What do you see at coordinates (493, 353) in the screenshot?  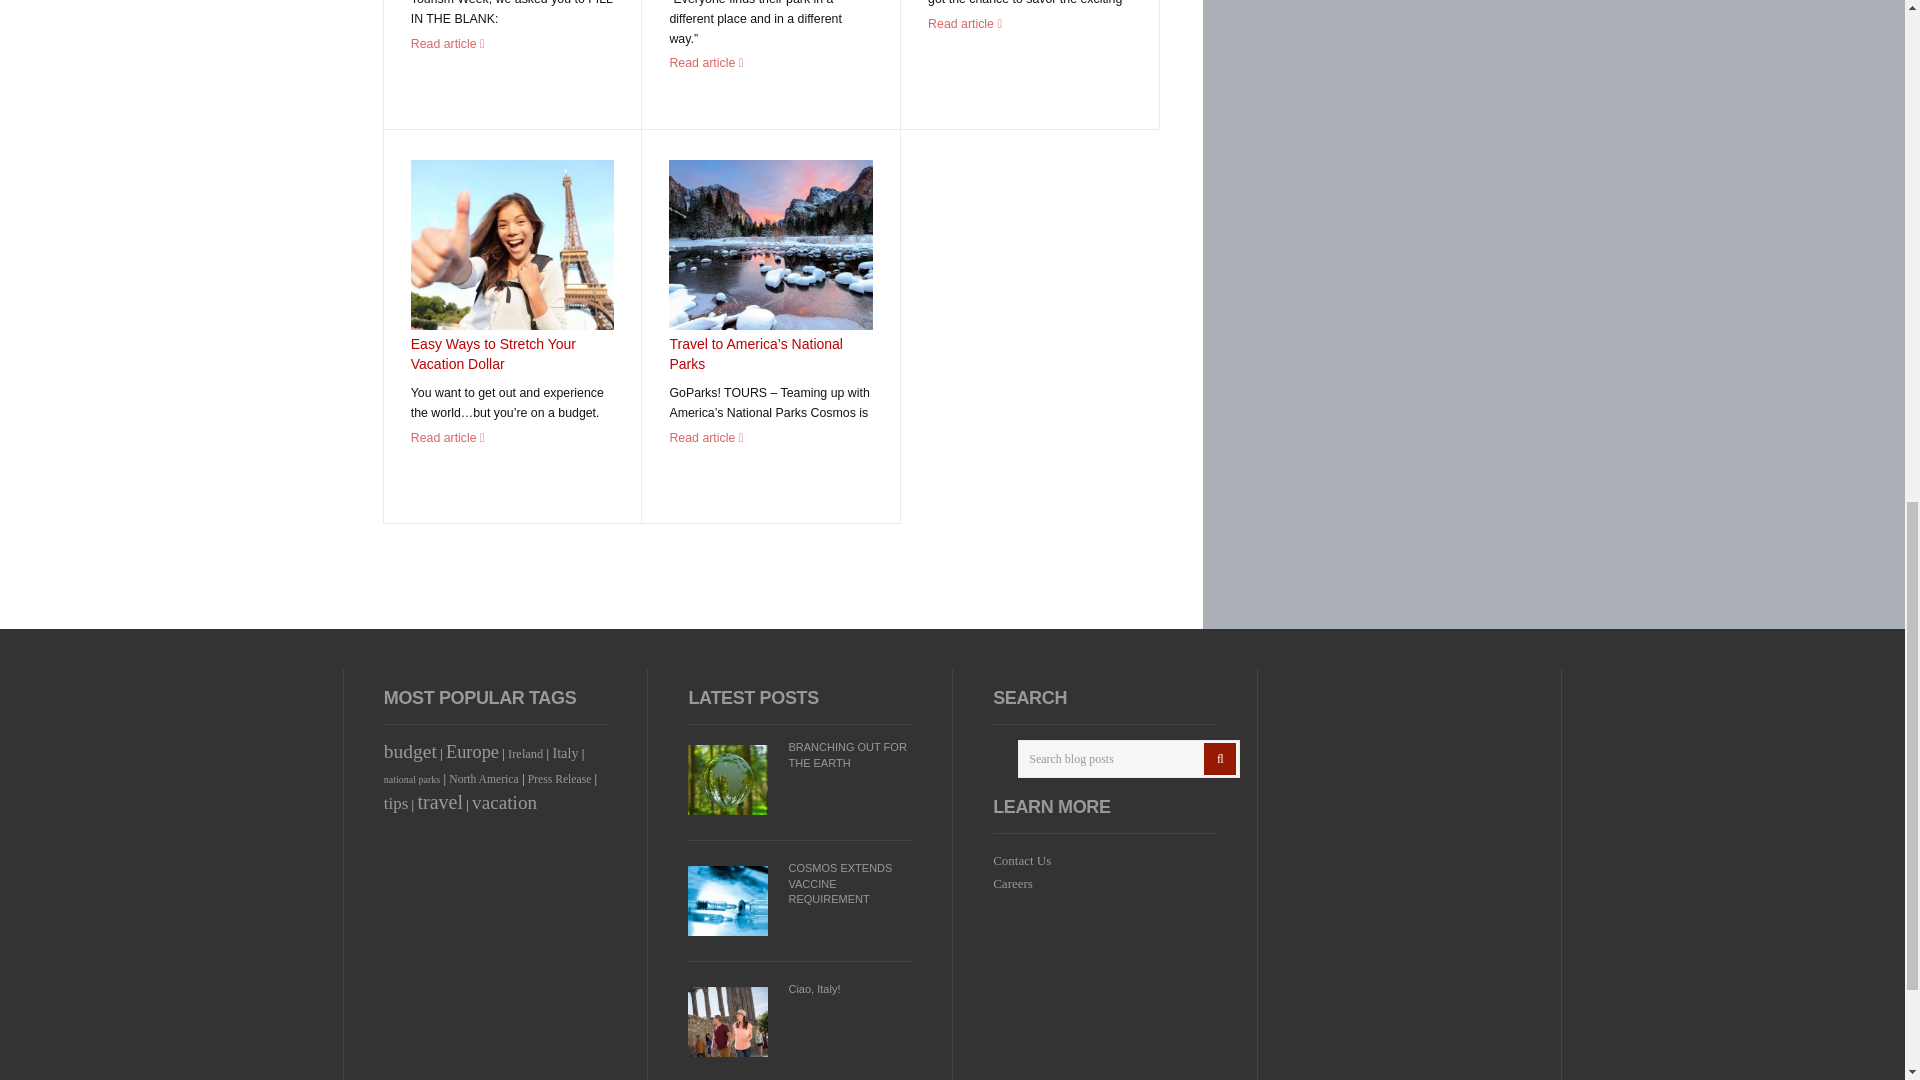 I see `Easy Ways to Stretch Your Vacation Dollar` at bounding box center [493, 353].